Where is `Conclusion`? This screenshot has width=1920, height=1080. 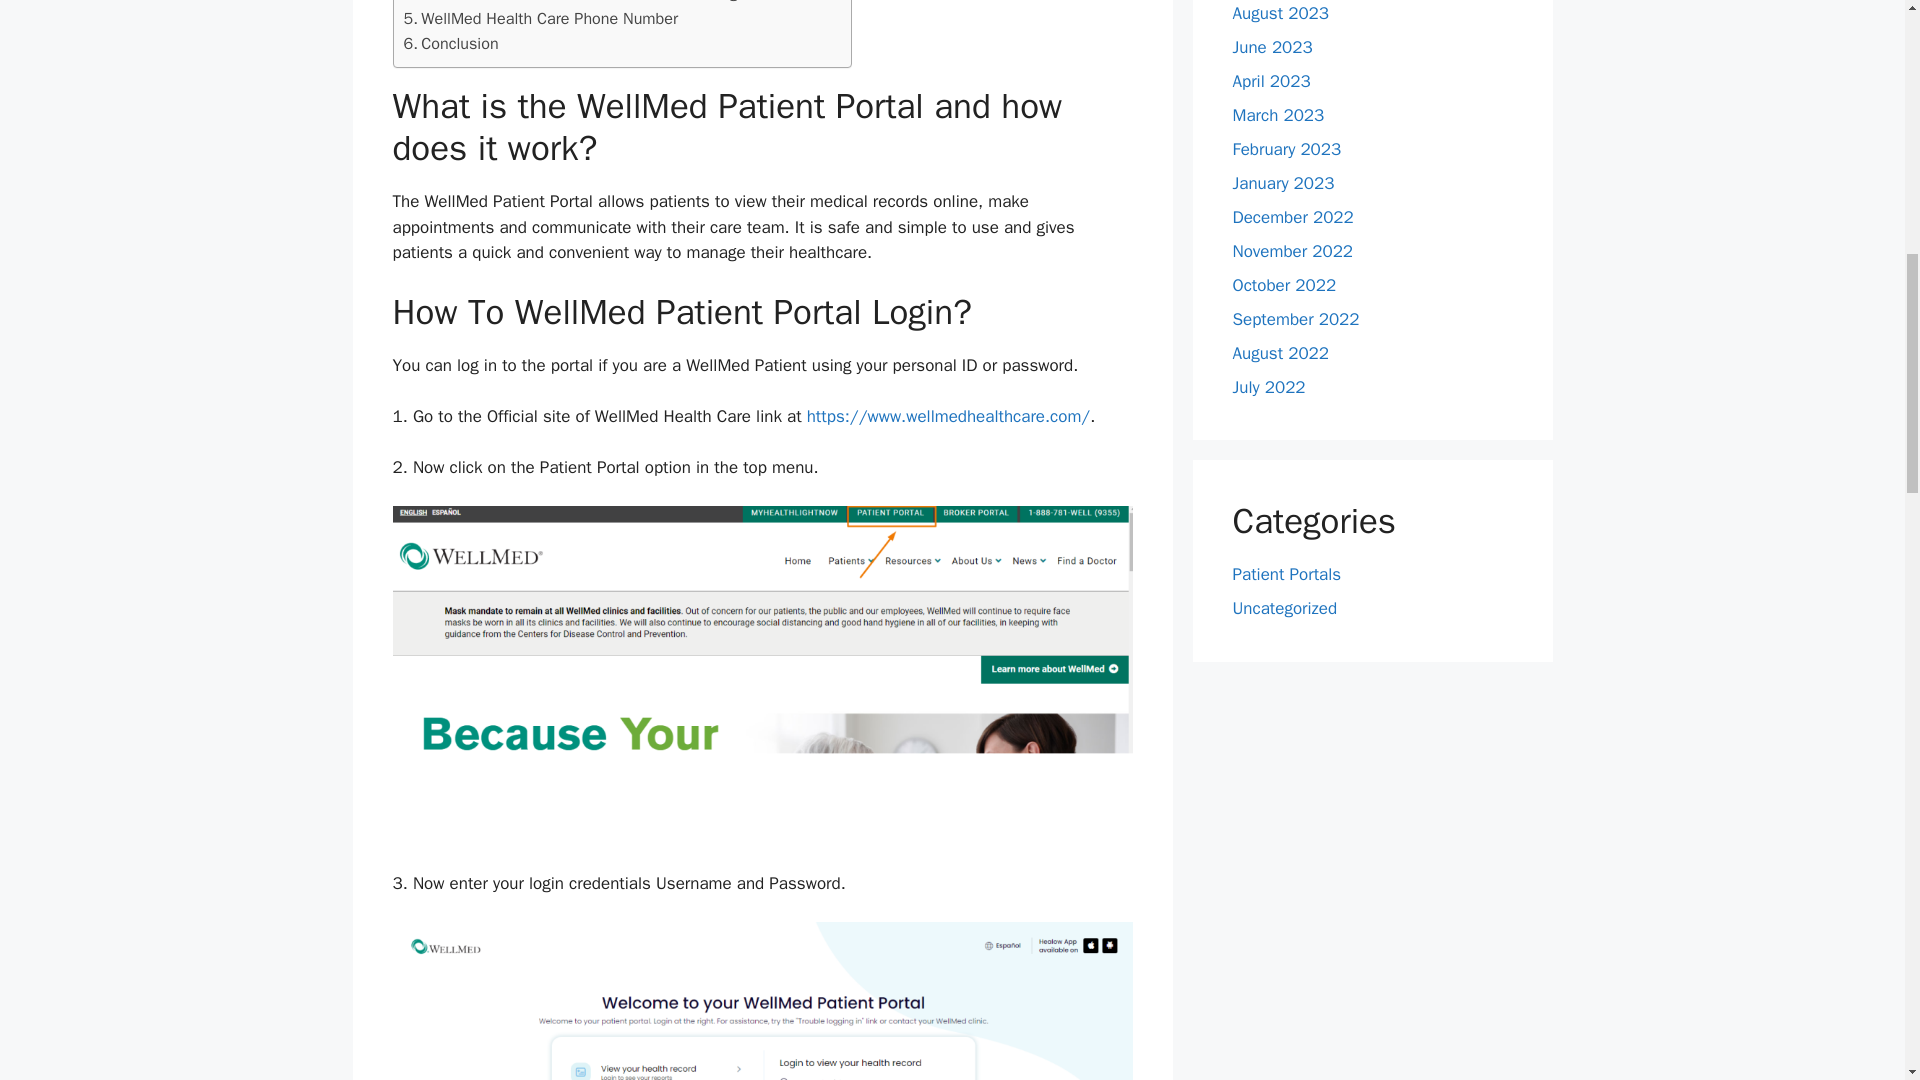 Conclusion is located at coordinates (451, 44).